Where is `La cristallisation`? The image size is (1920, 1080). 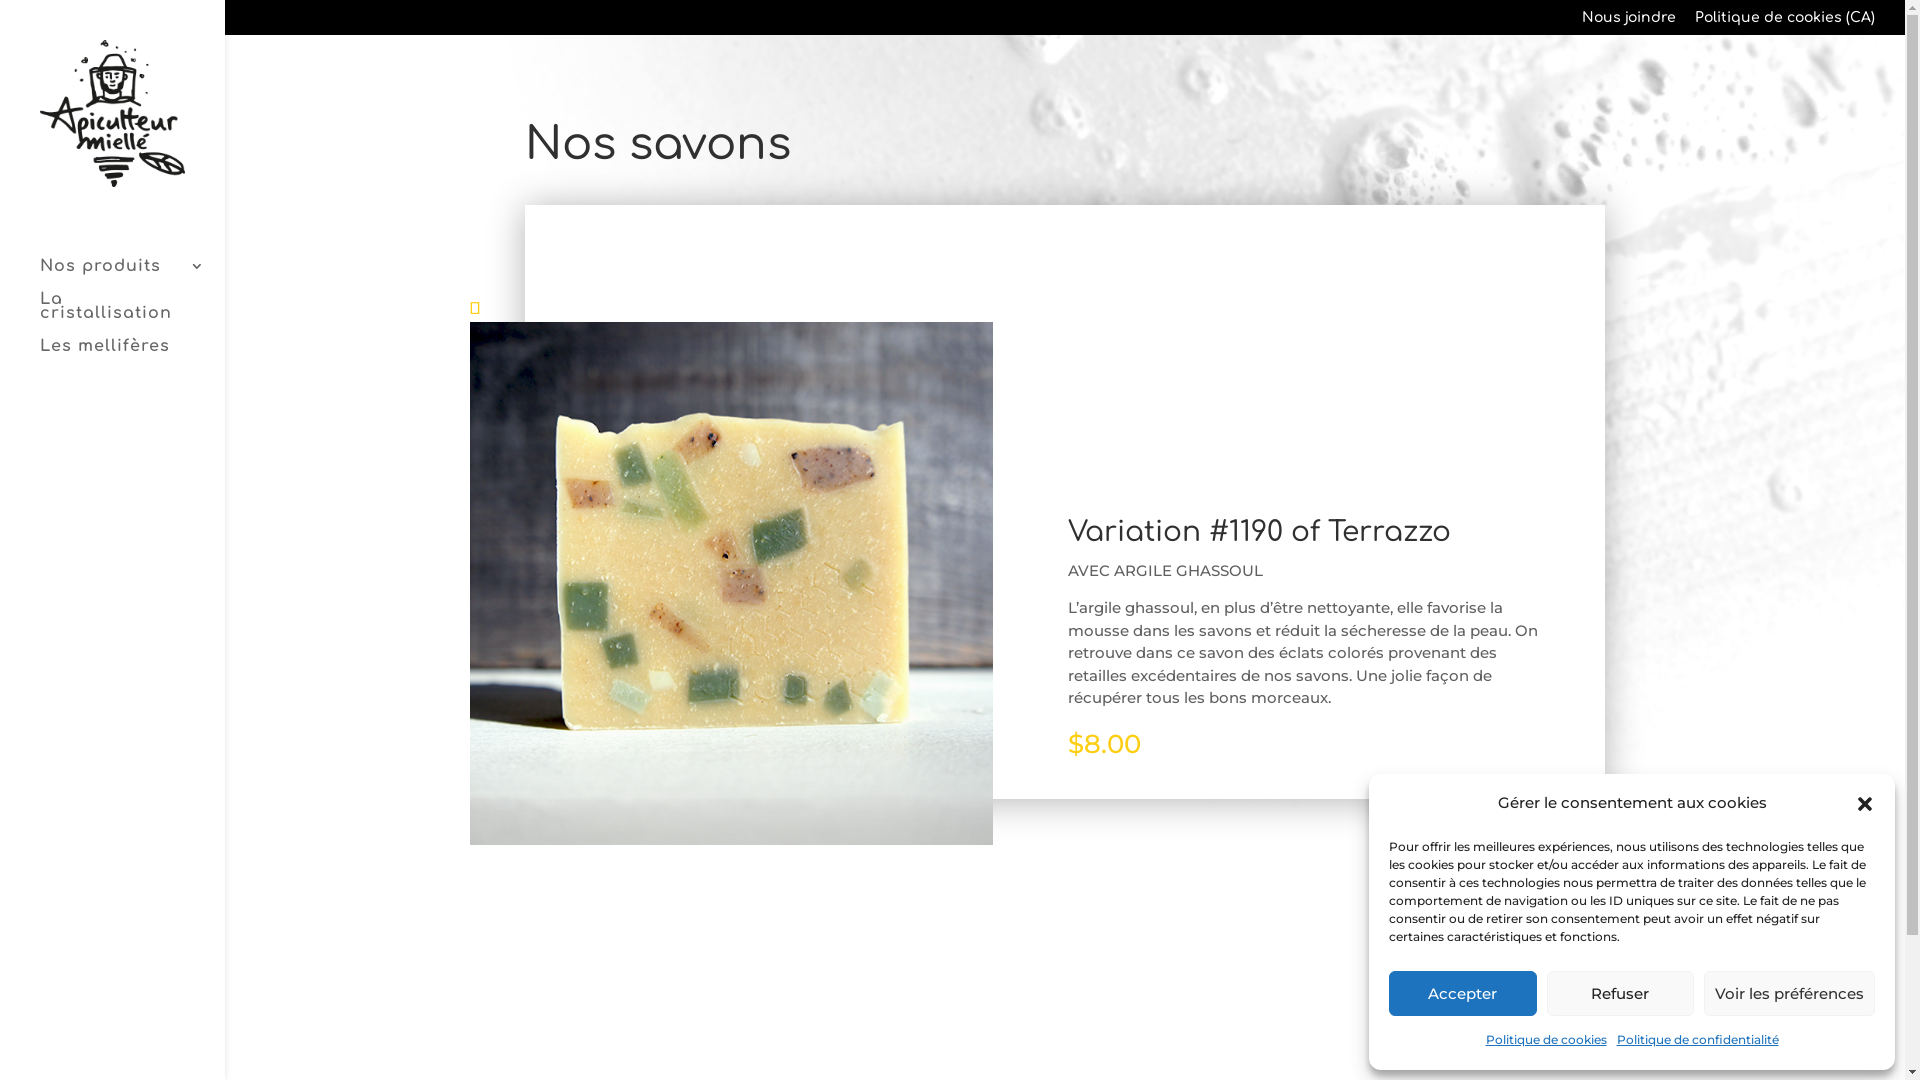 La cristallisation is located at coordinates (132, 316).